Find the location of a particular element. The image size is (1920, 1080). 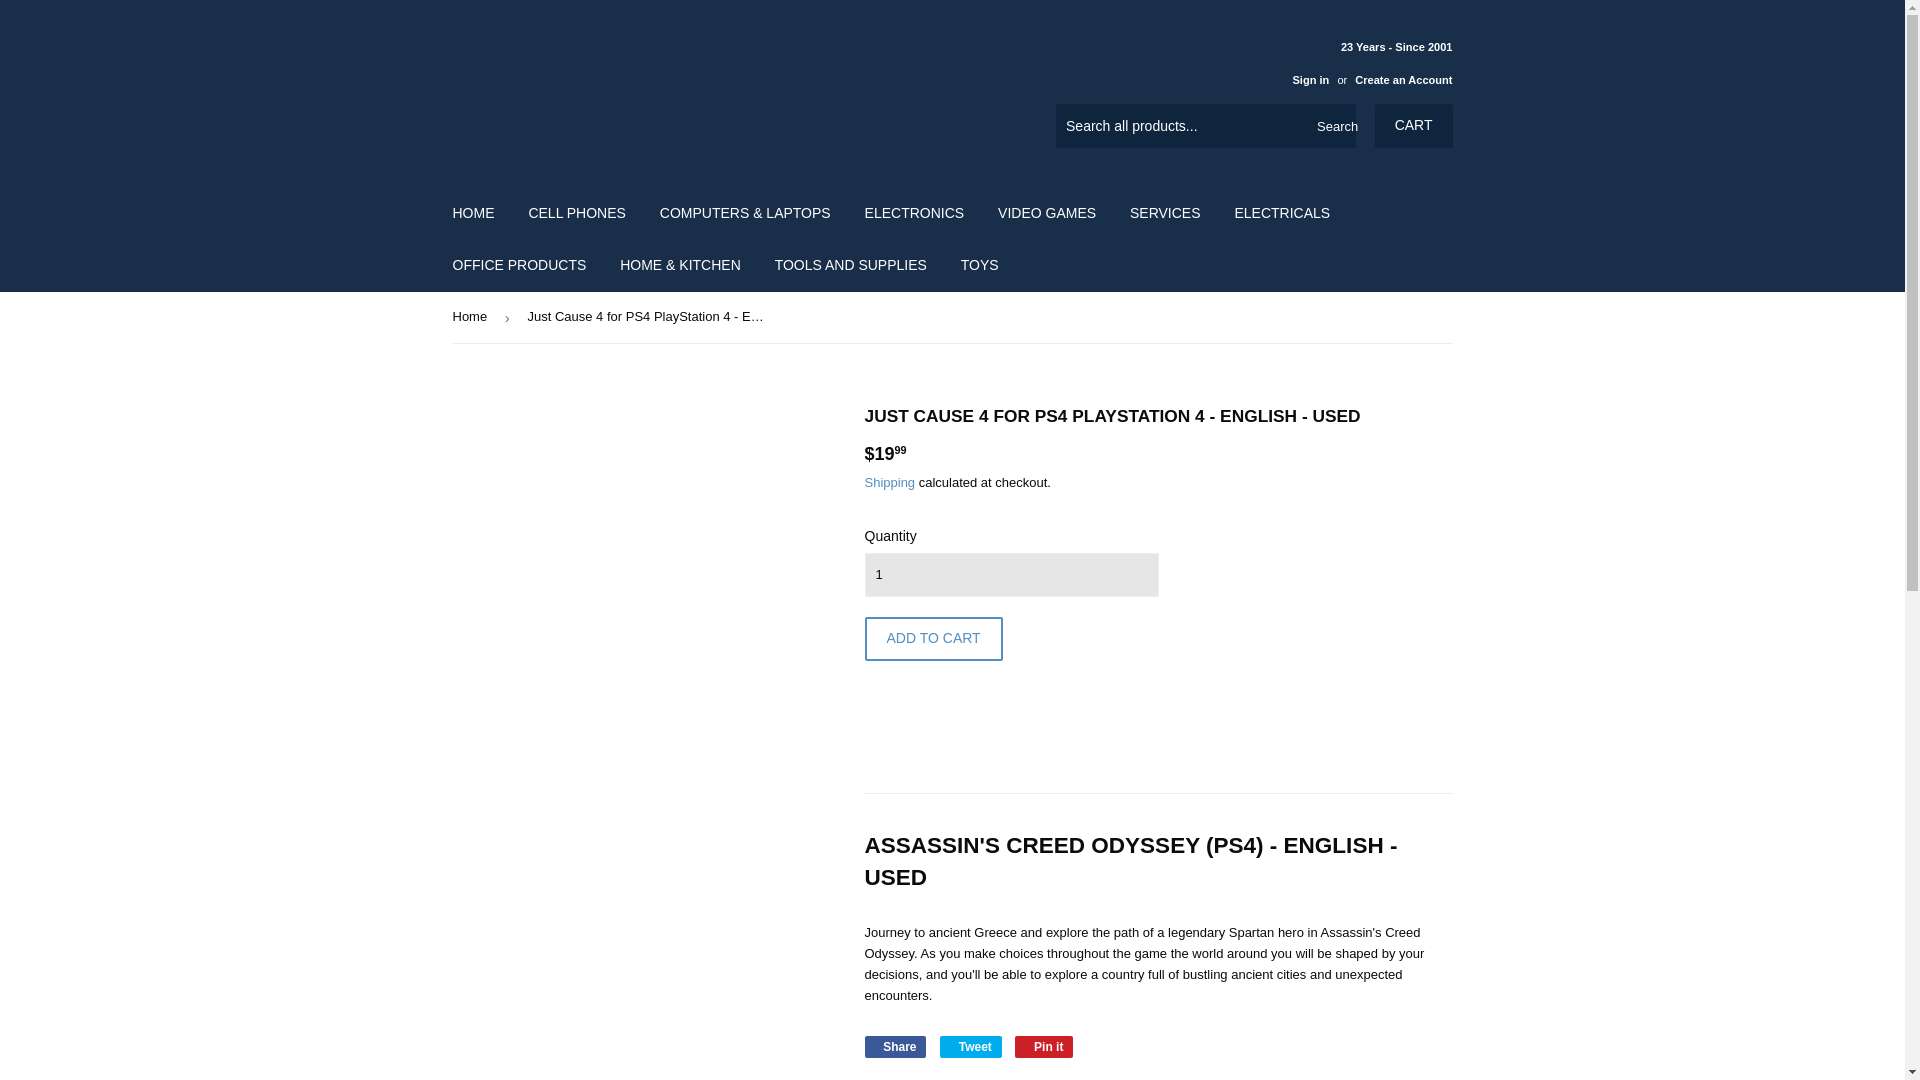

Share on Facebook is located at coordinates (894, 1046).